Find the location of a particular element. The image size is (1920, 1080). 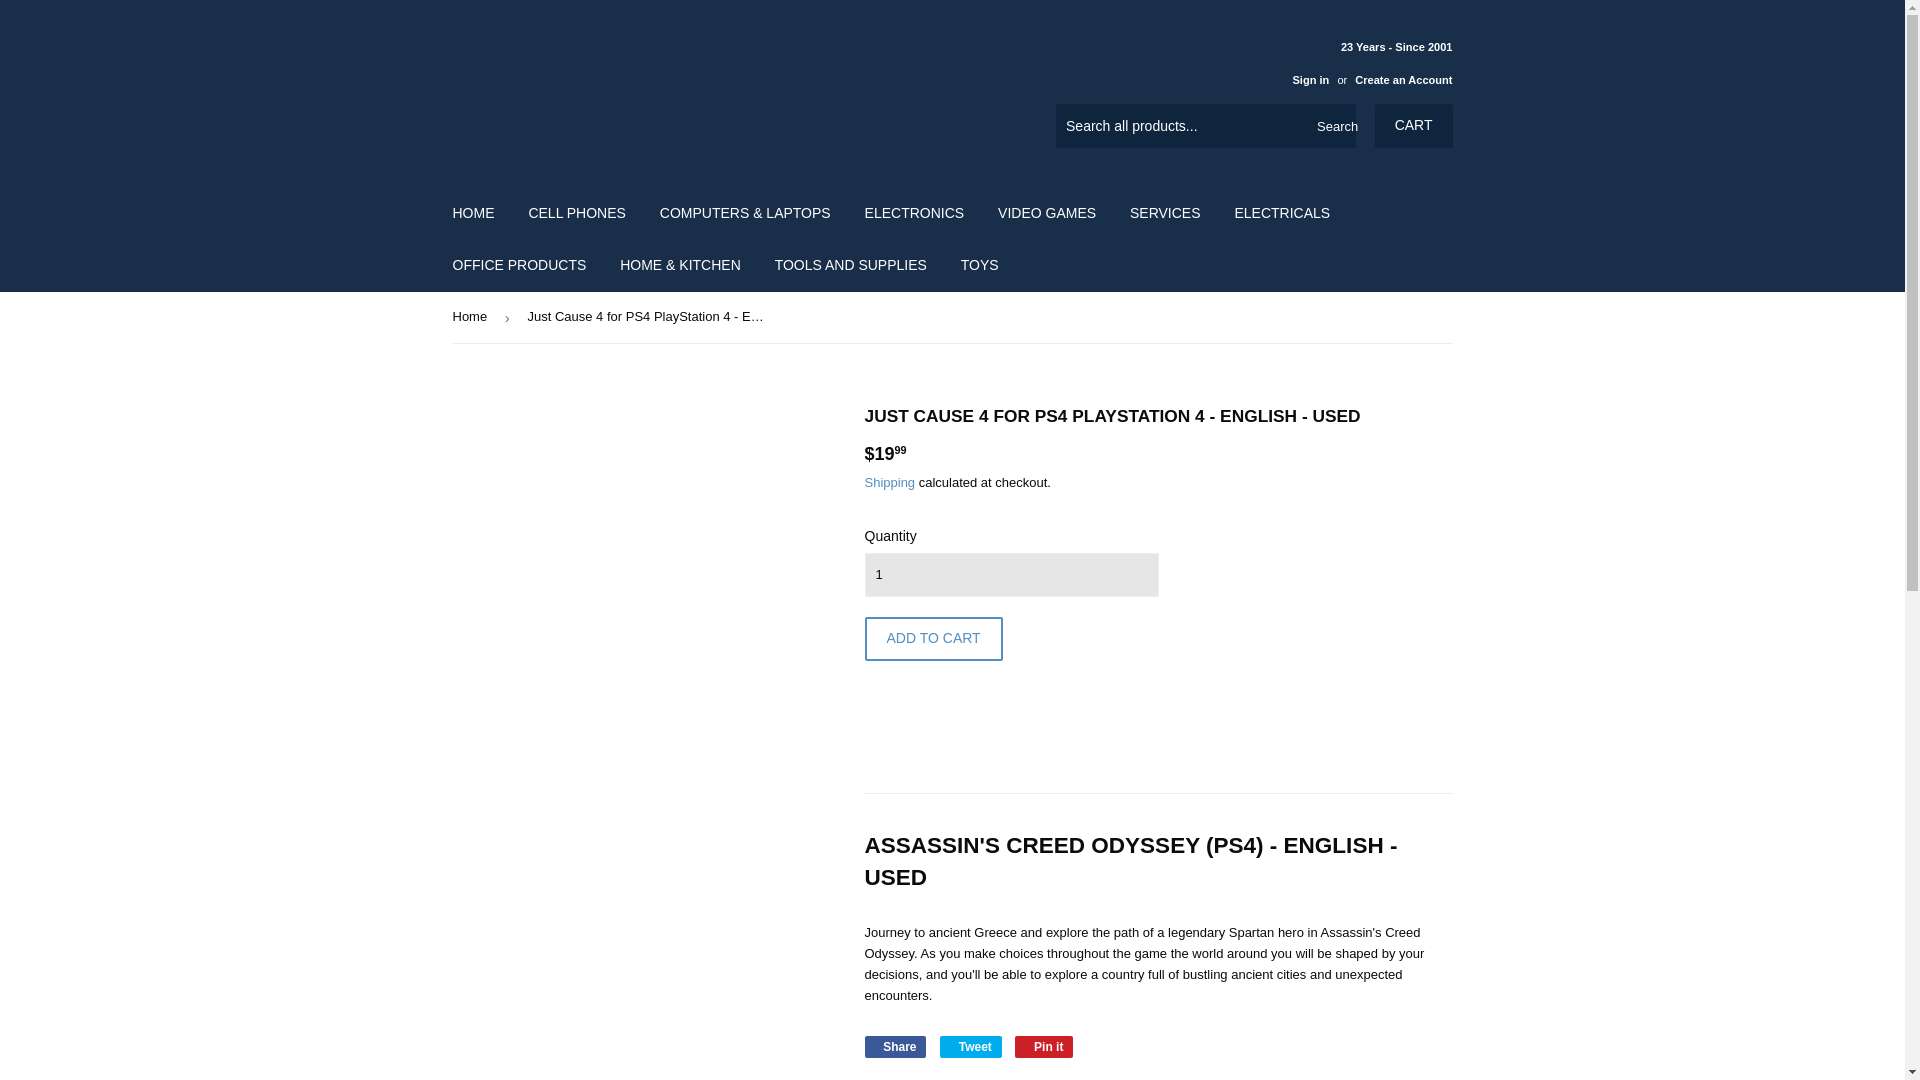

Share on Facebook is located at coordinates (894, 1046).